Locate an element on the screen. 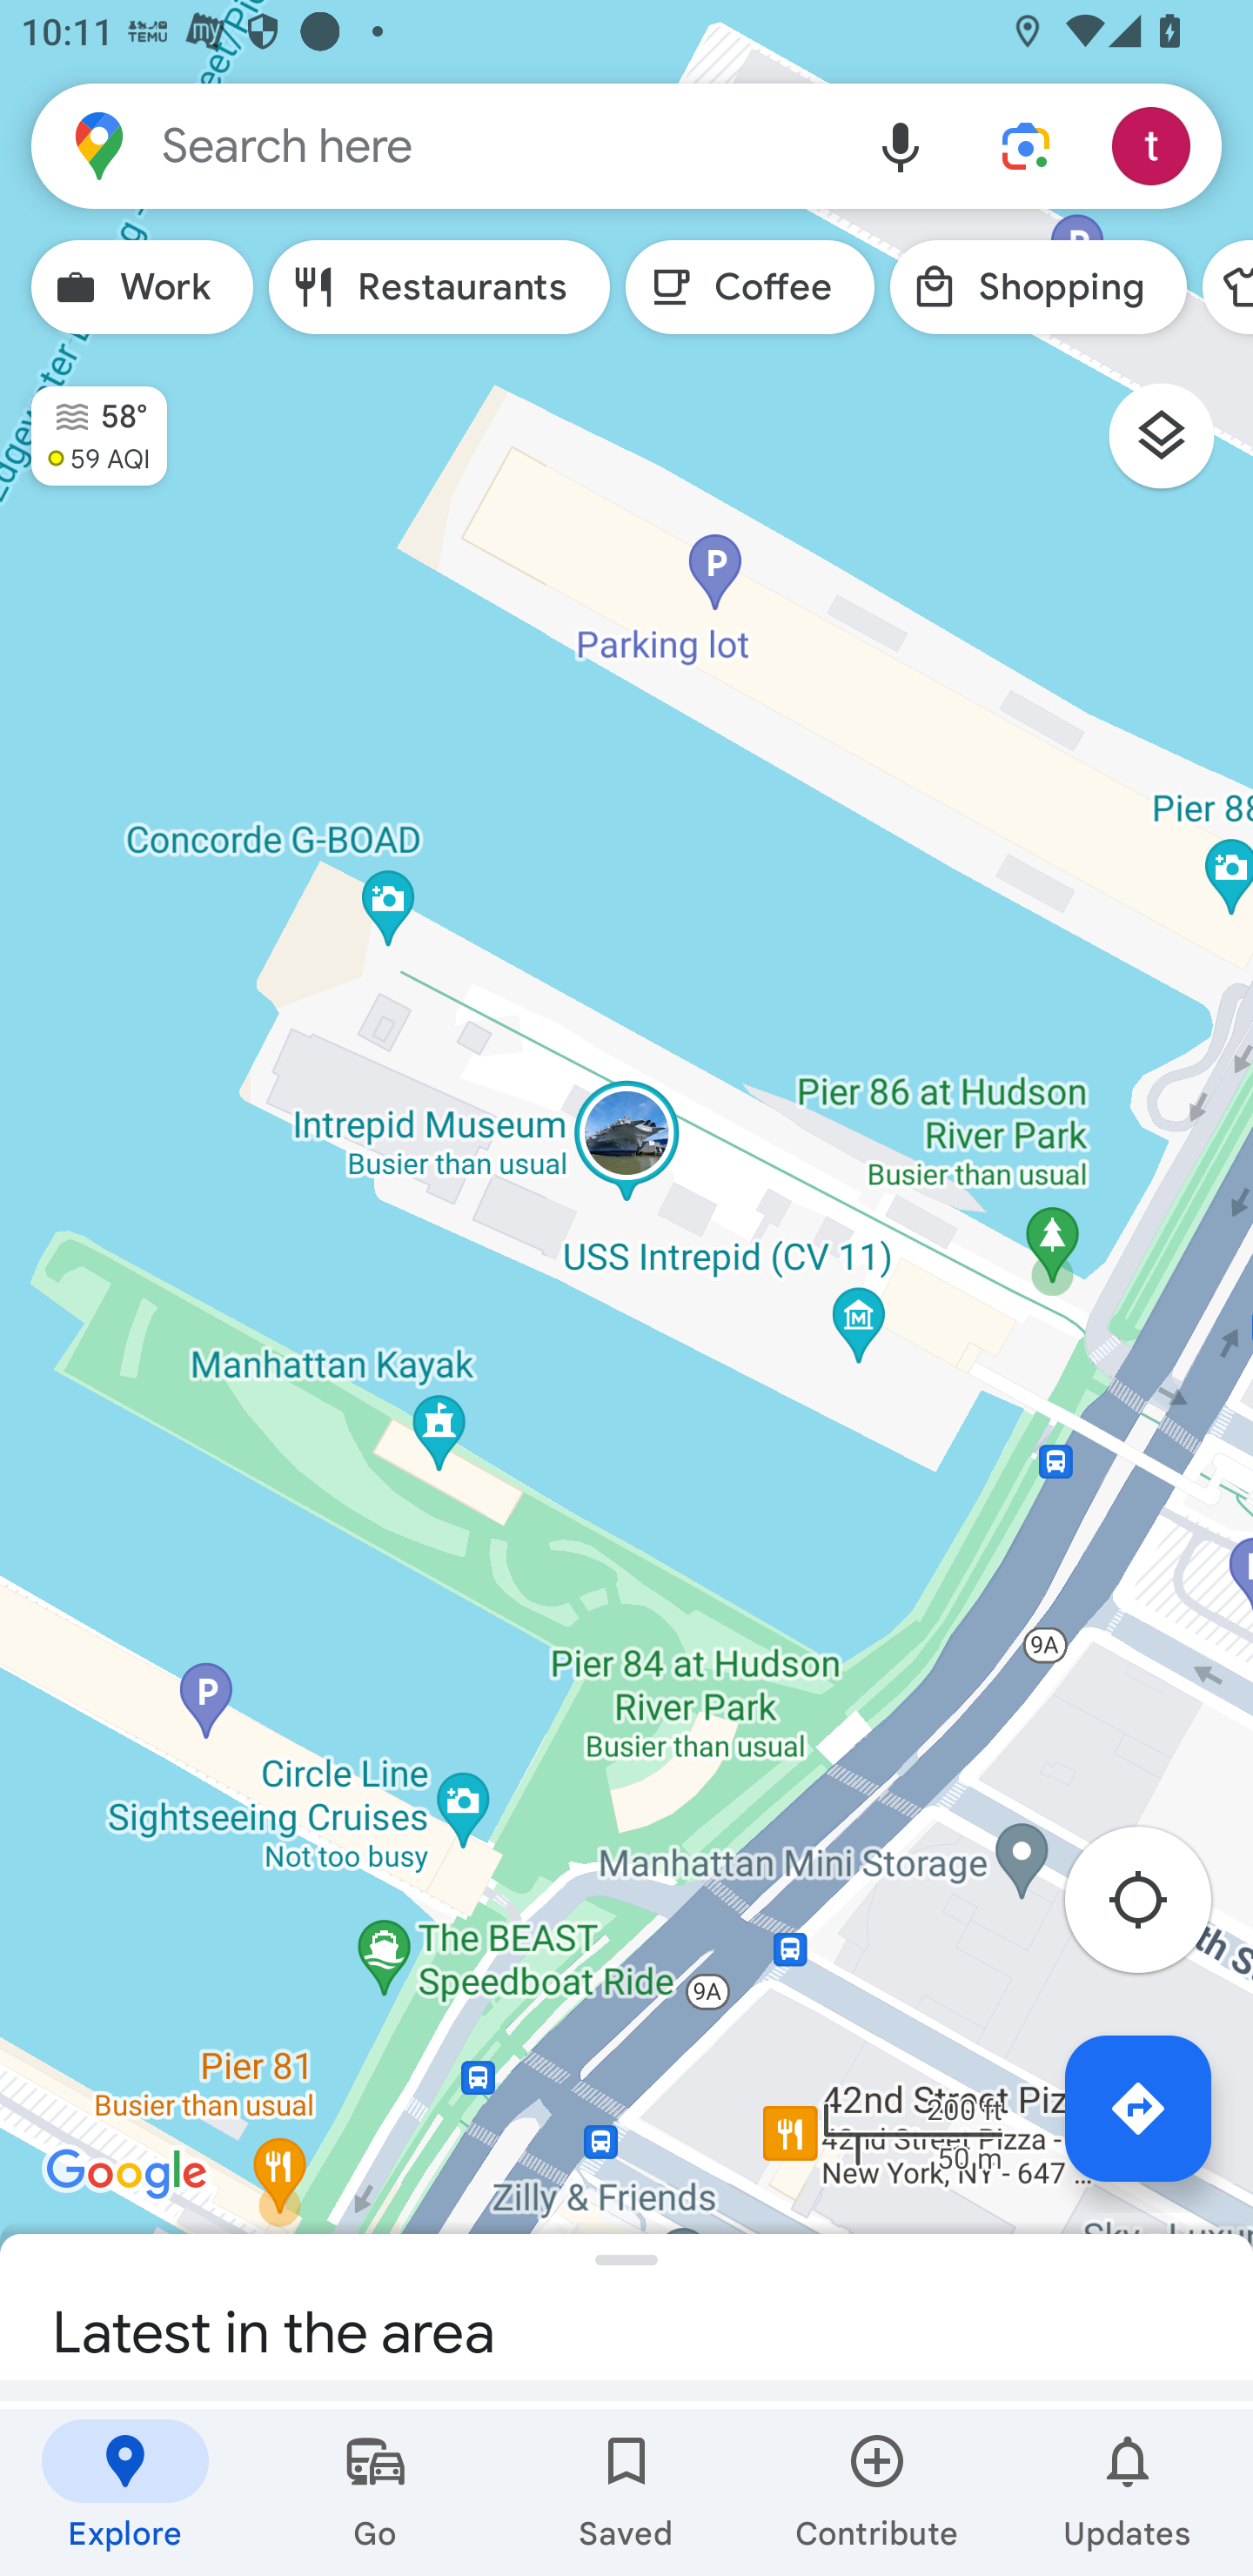  Contribute is located at coordinates (877, 2492).